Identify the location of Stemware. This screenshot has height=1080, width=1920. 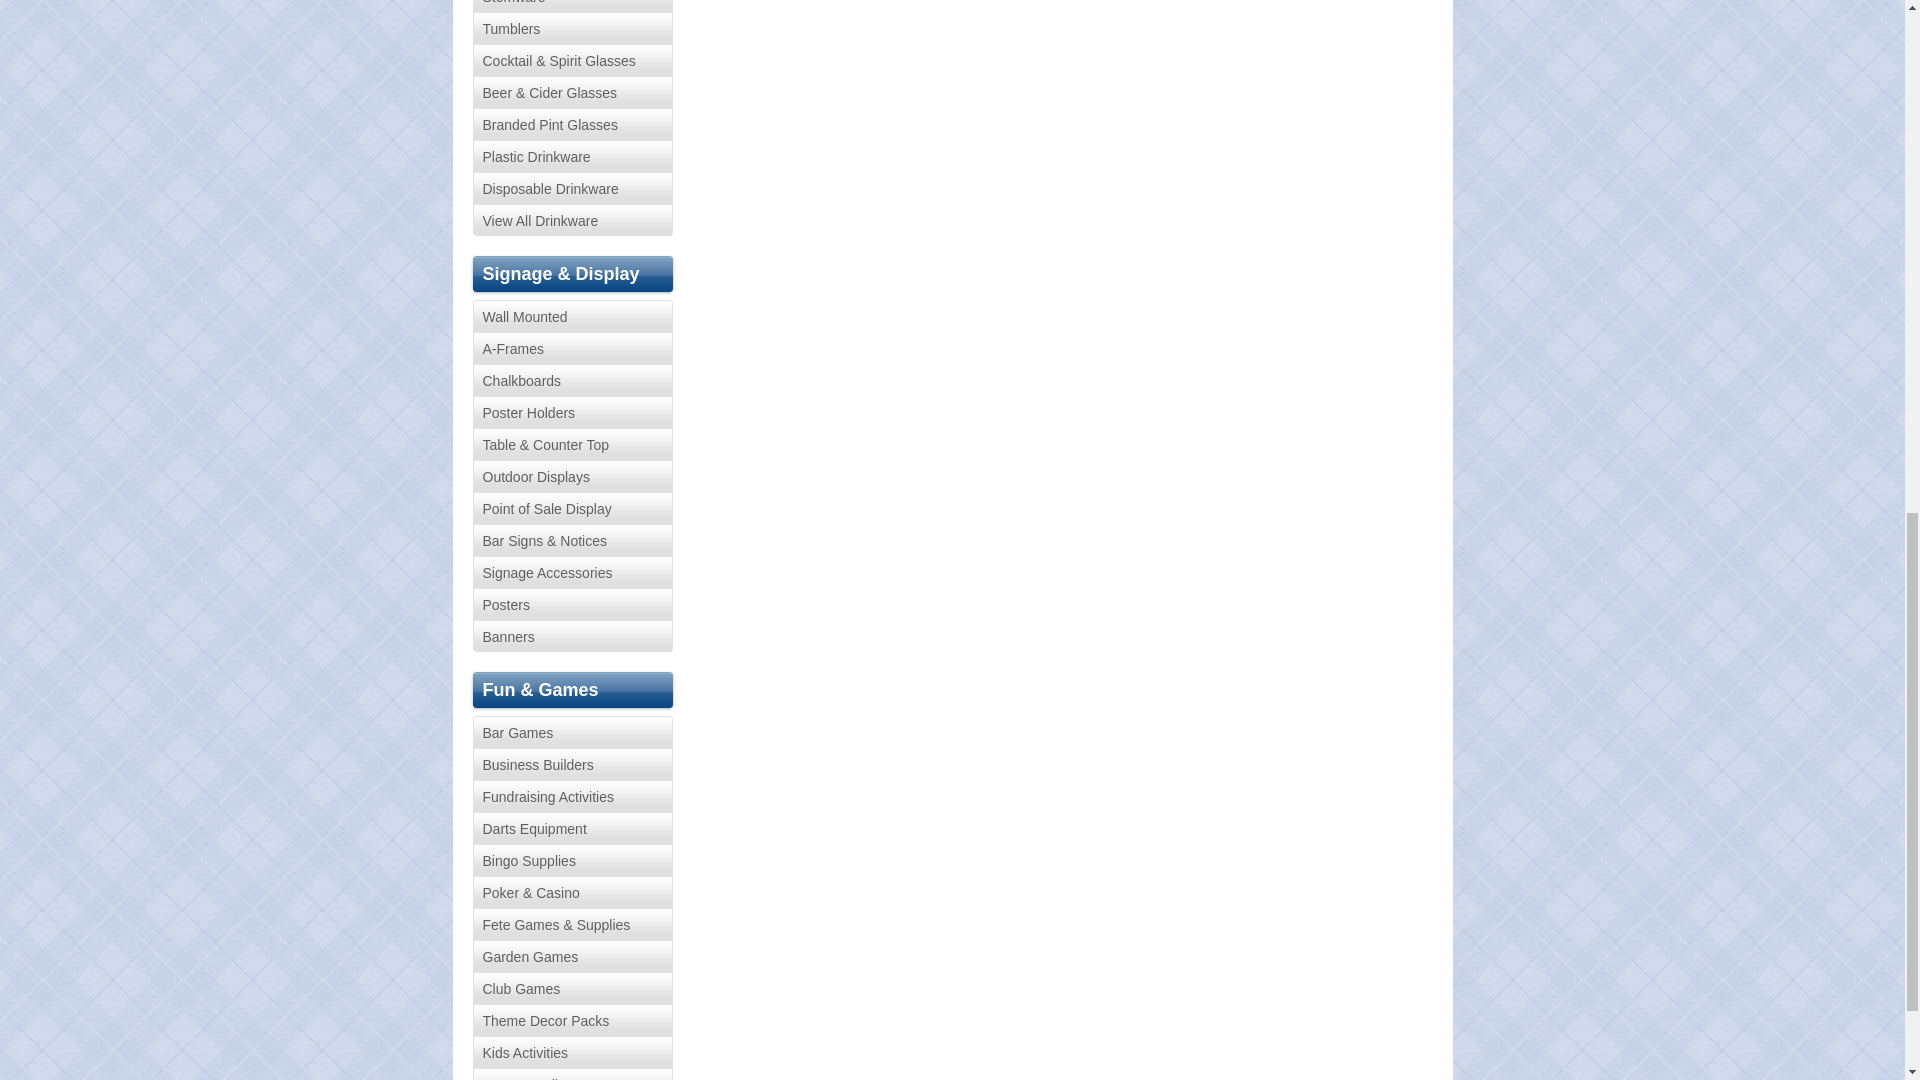
(572, 6).